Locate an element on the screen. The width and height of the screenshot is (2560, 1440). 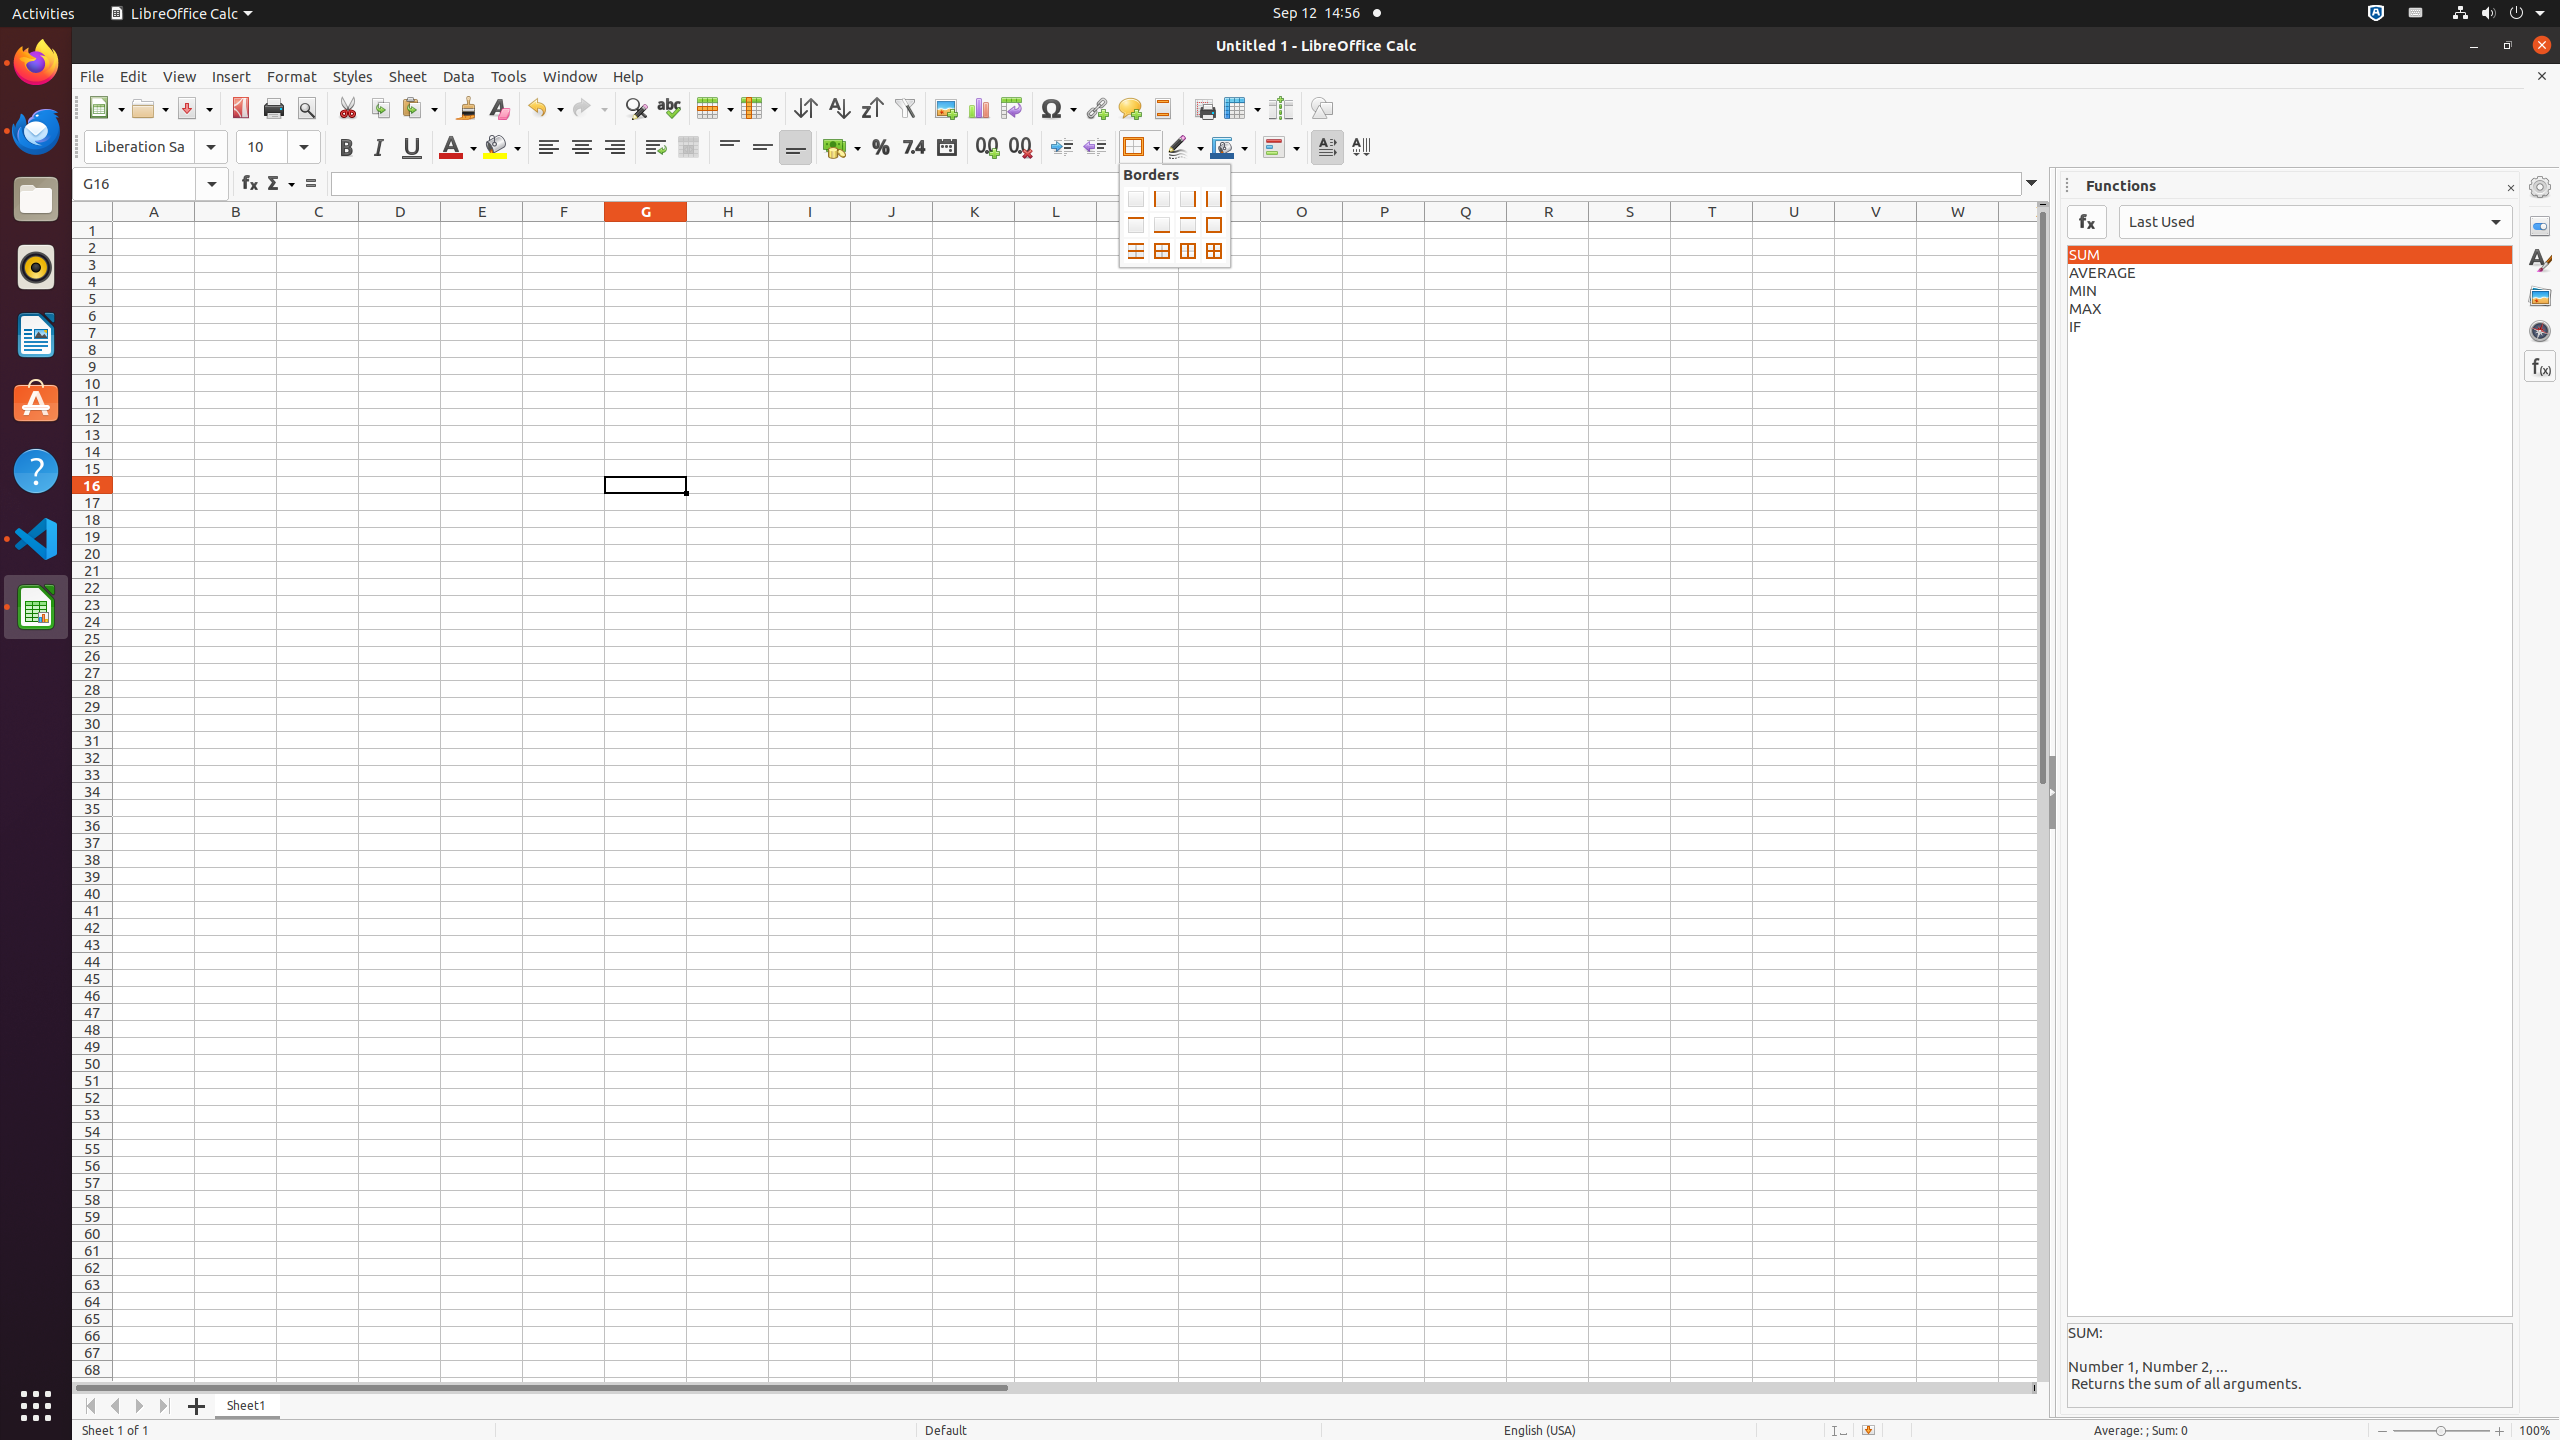
Functions is located at coordinates (2540, 366).